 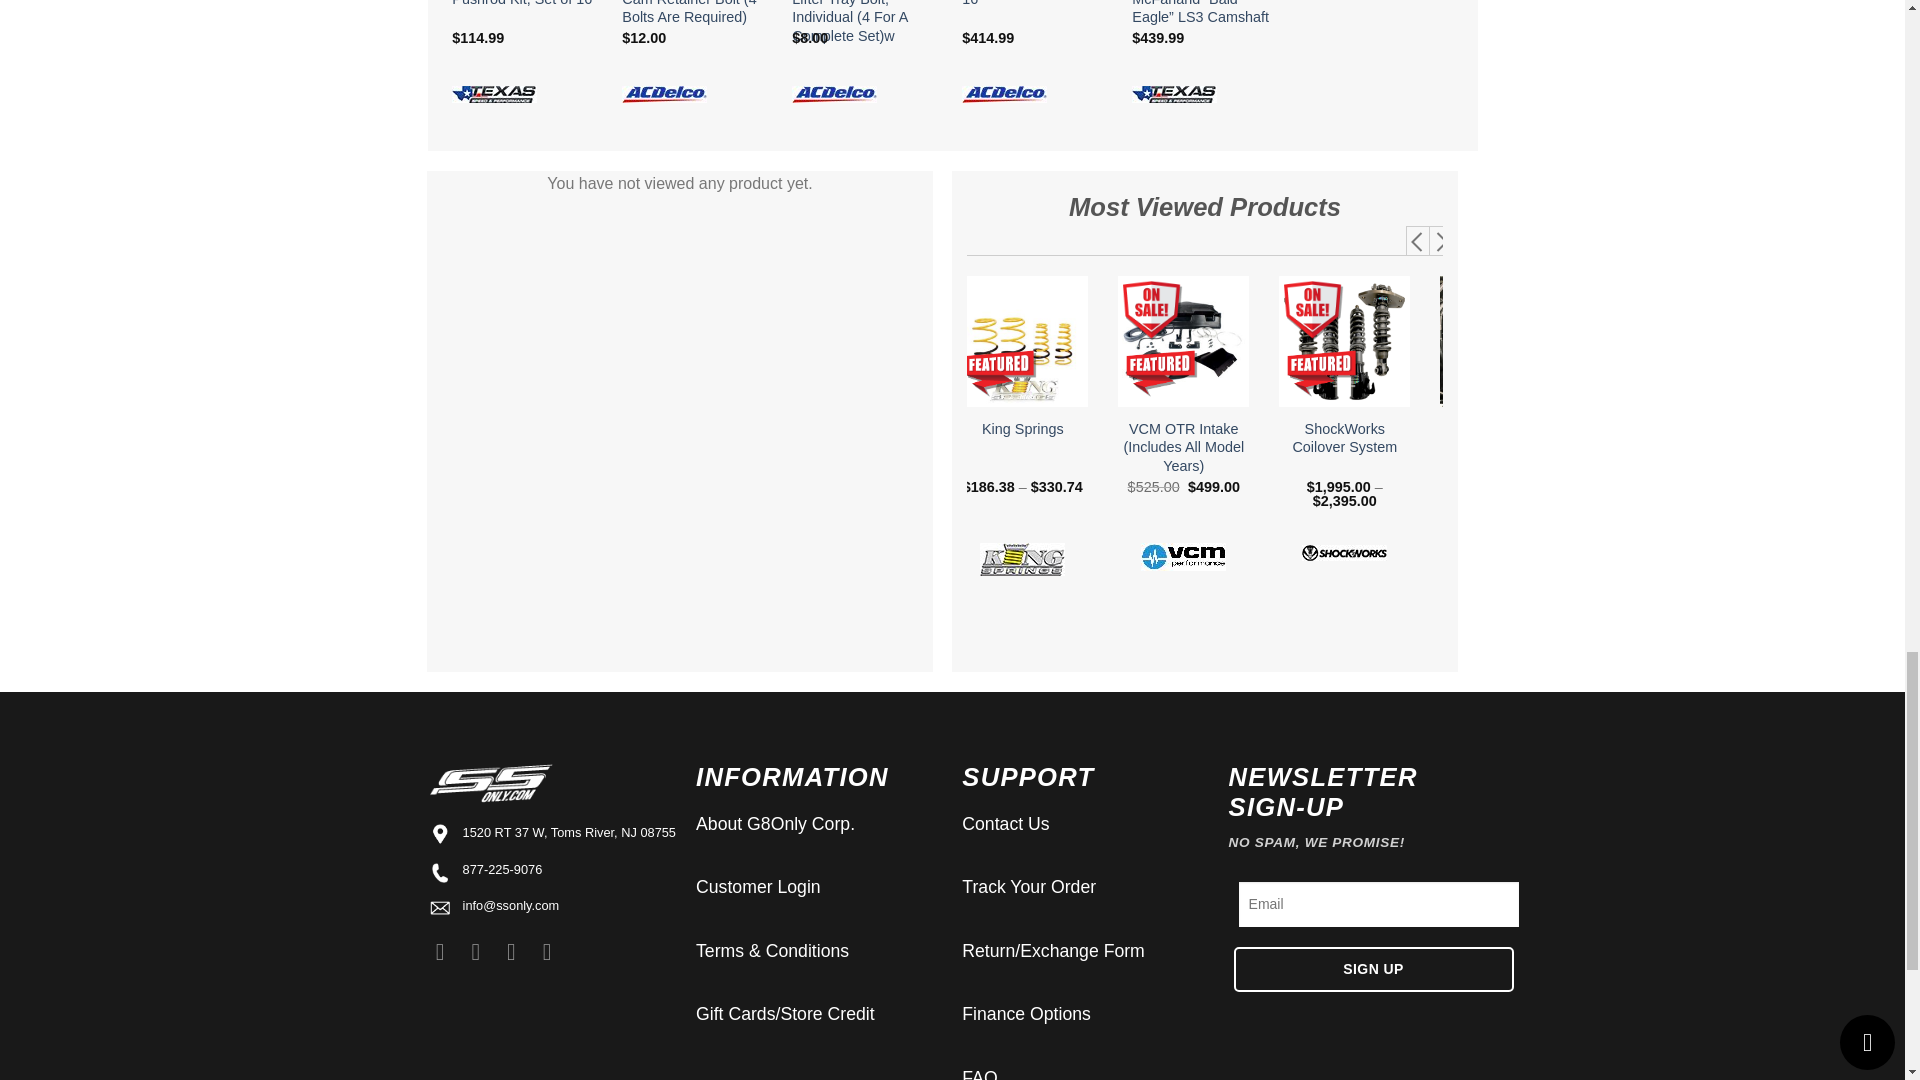 I want to click on Texas Speed, so click(x=494, y=92).